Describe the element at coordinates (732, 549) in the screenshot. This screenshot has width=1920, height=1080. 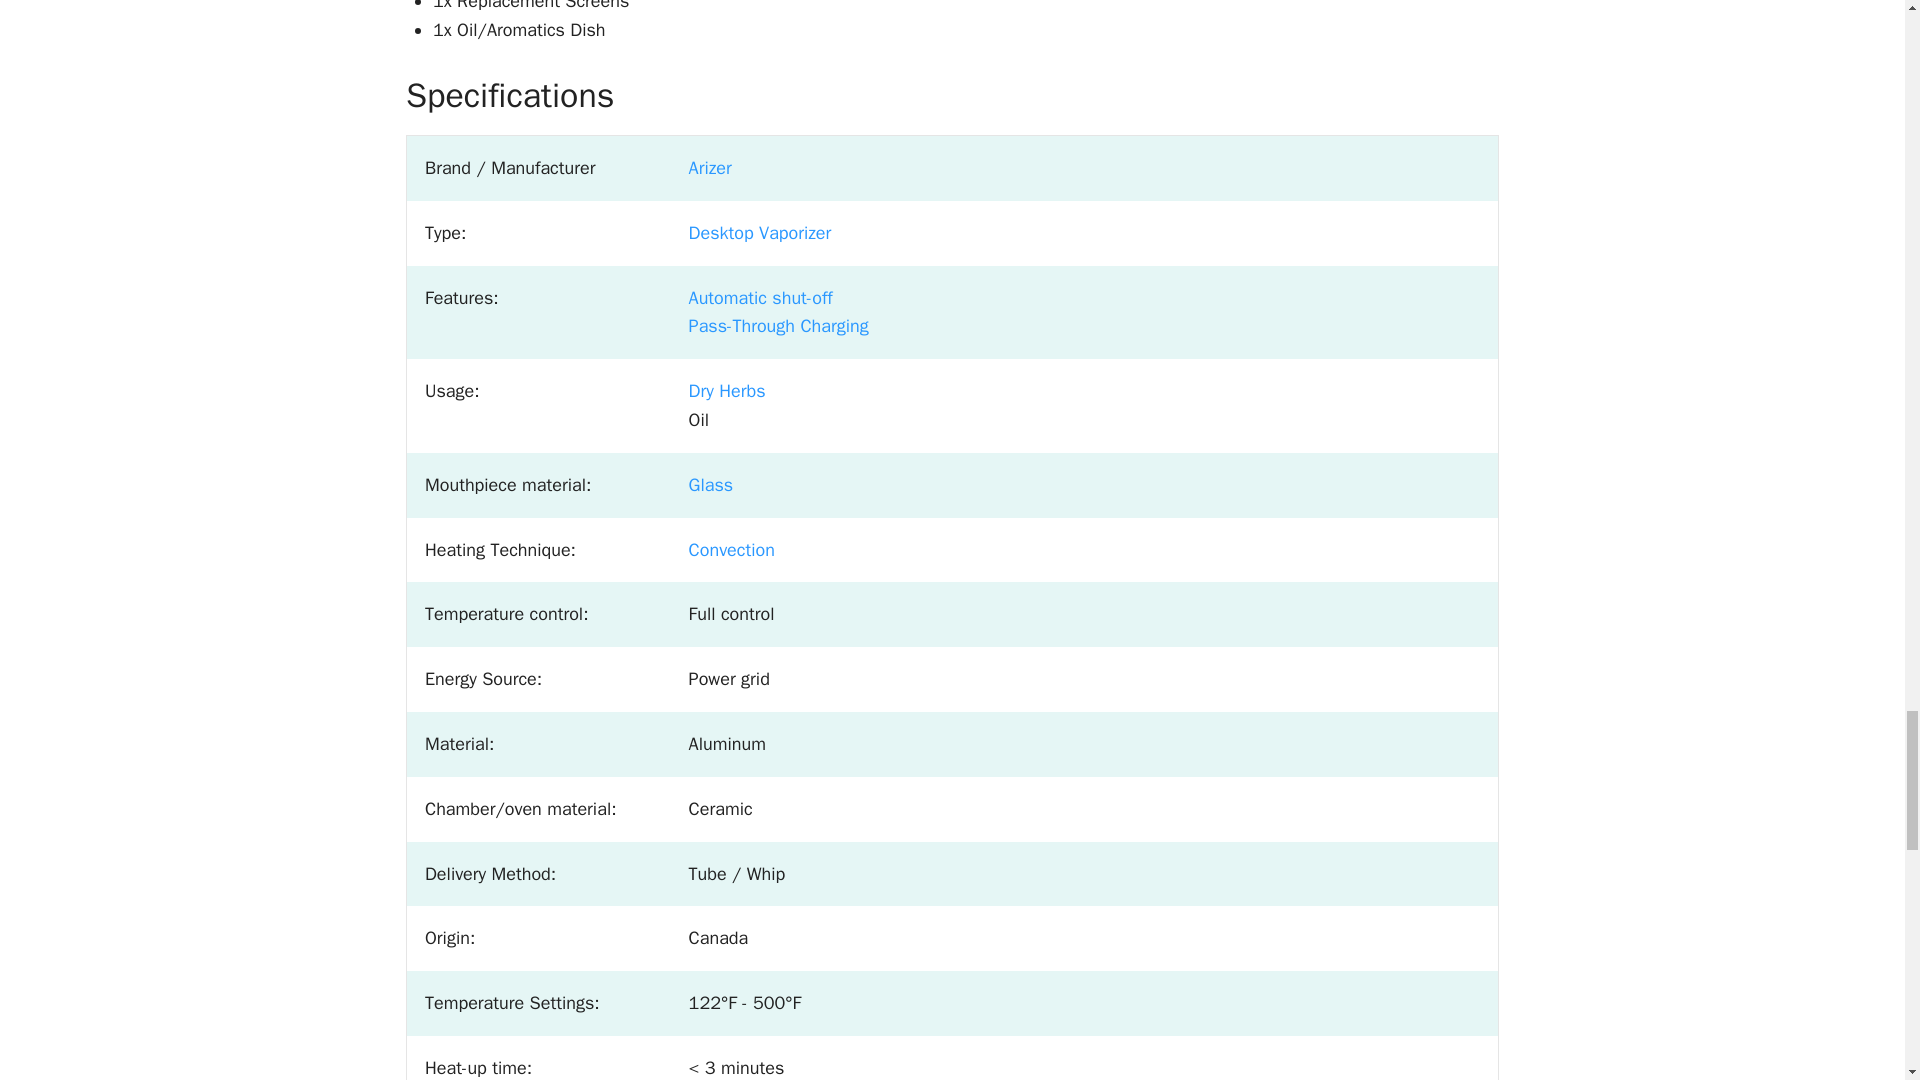
I see `Show all: Convection Vaporizers` at that location.